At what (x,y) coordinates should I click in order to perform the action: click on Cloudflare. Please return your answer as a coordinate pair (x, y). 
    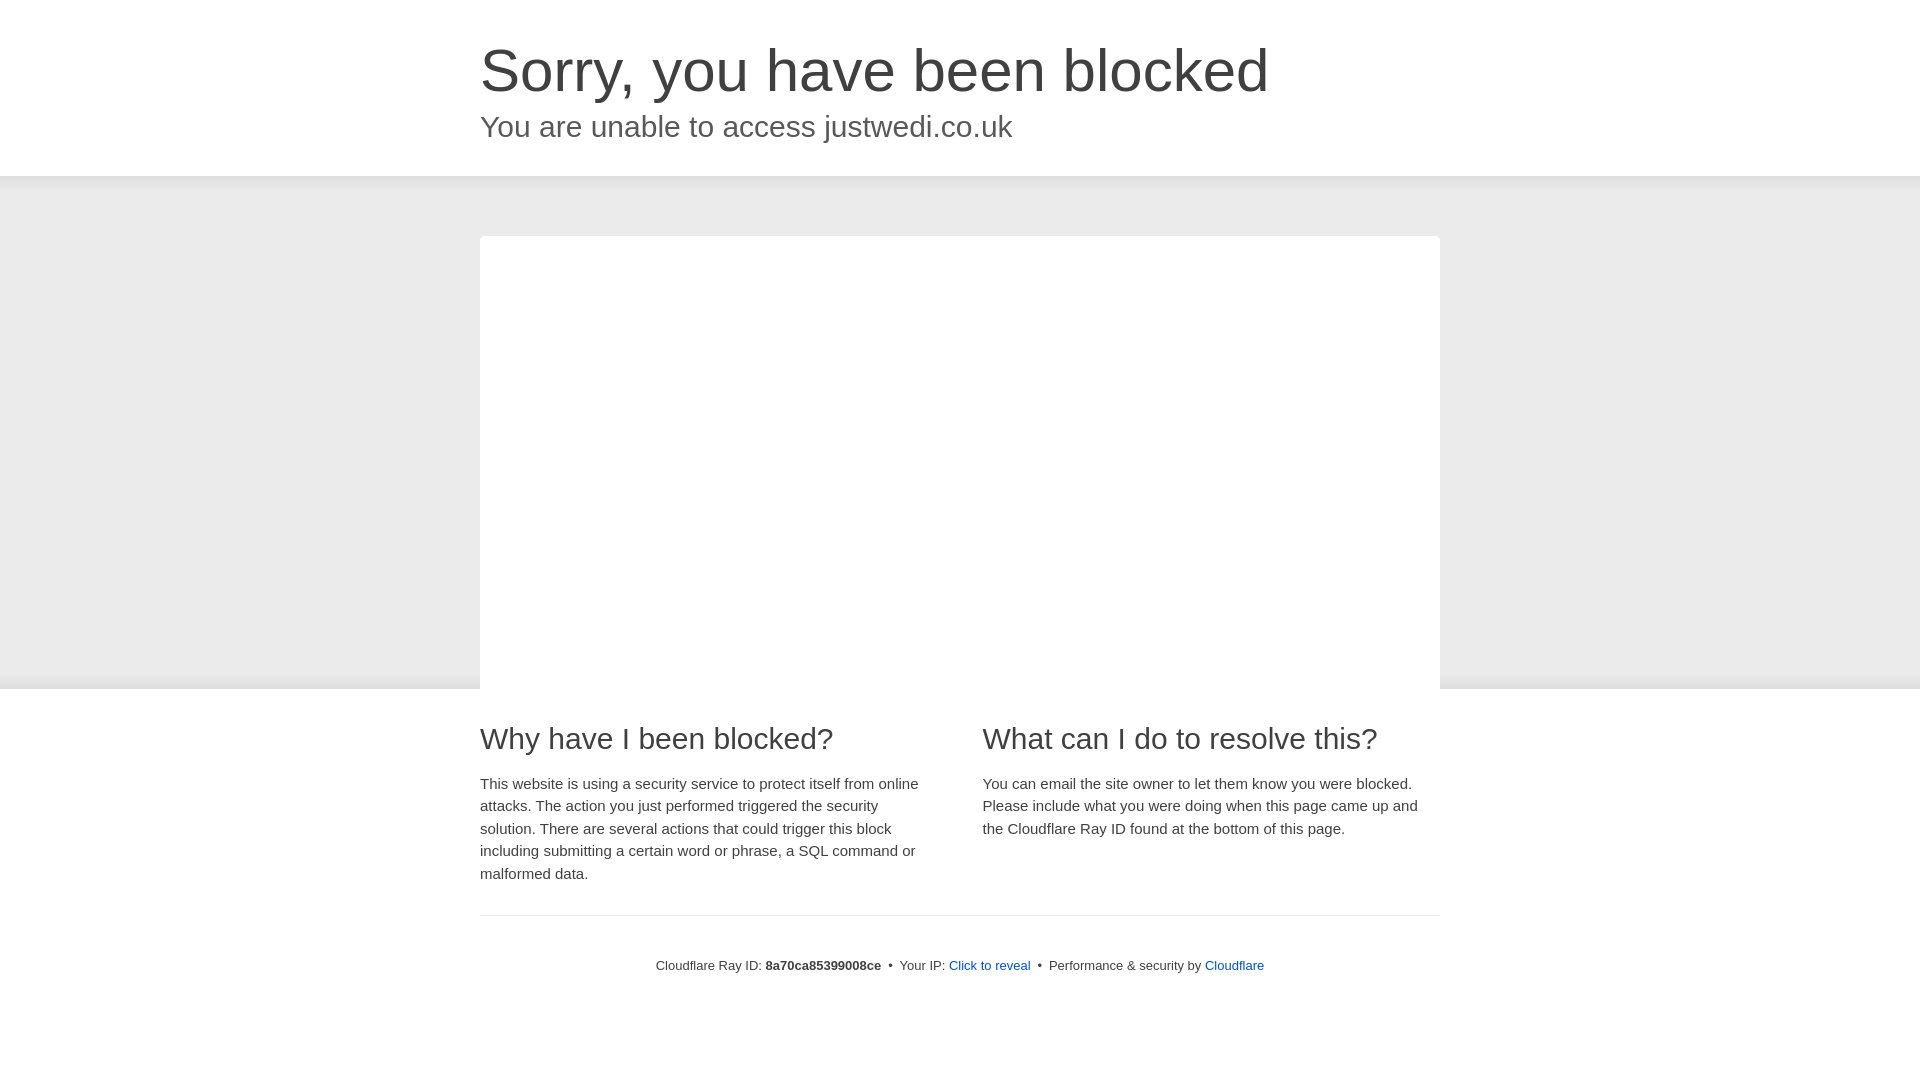
    Looking at the image, I should click on (1234, 965).